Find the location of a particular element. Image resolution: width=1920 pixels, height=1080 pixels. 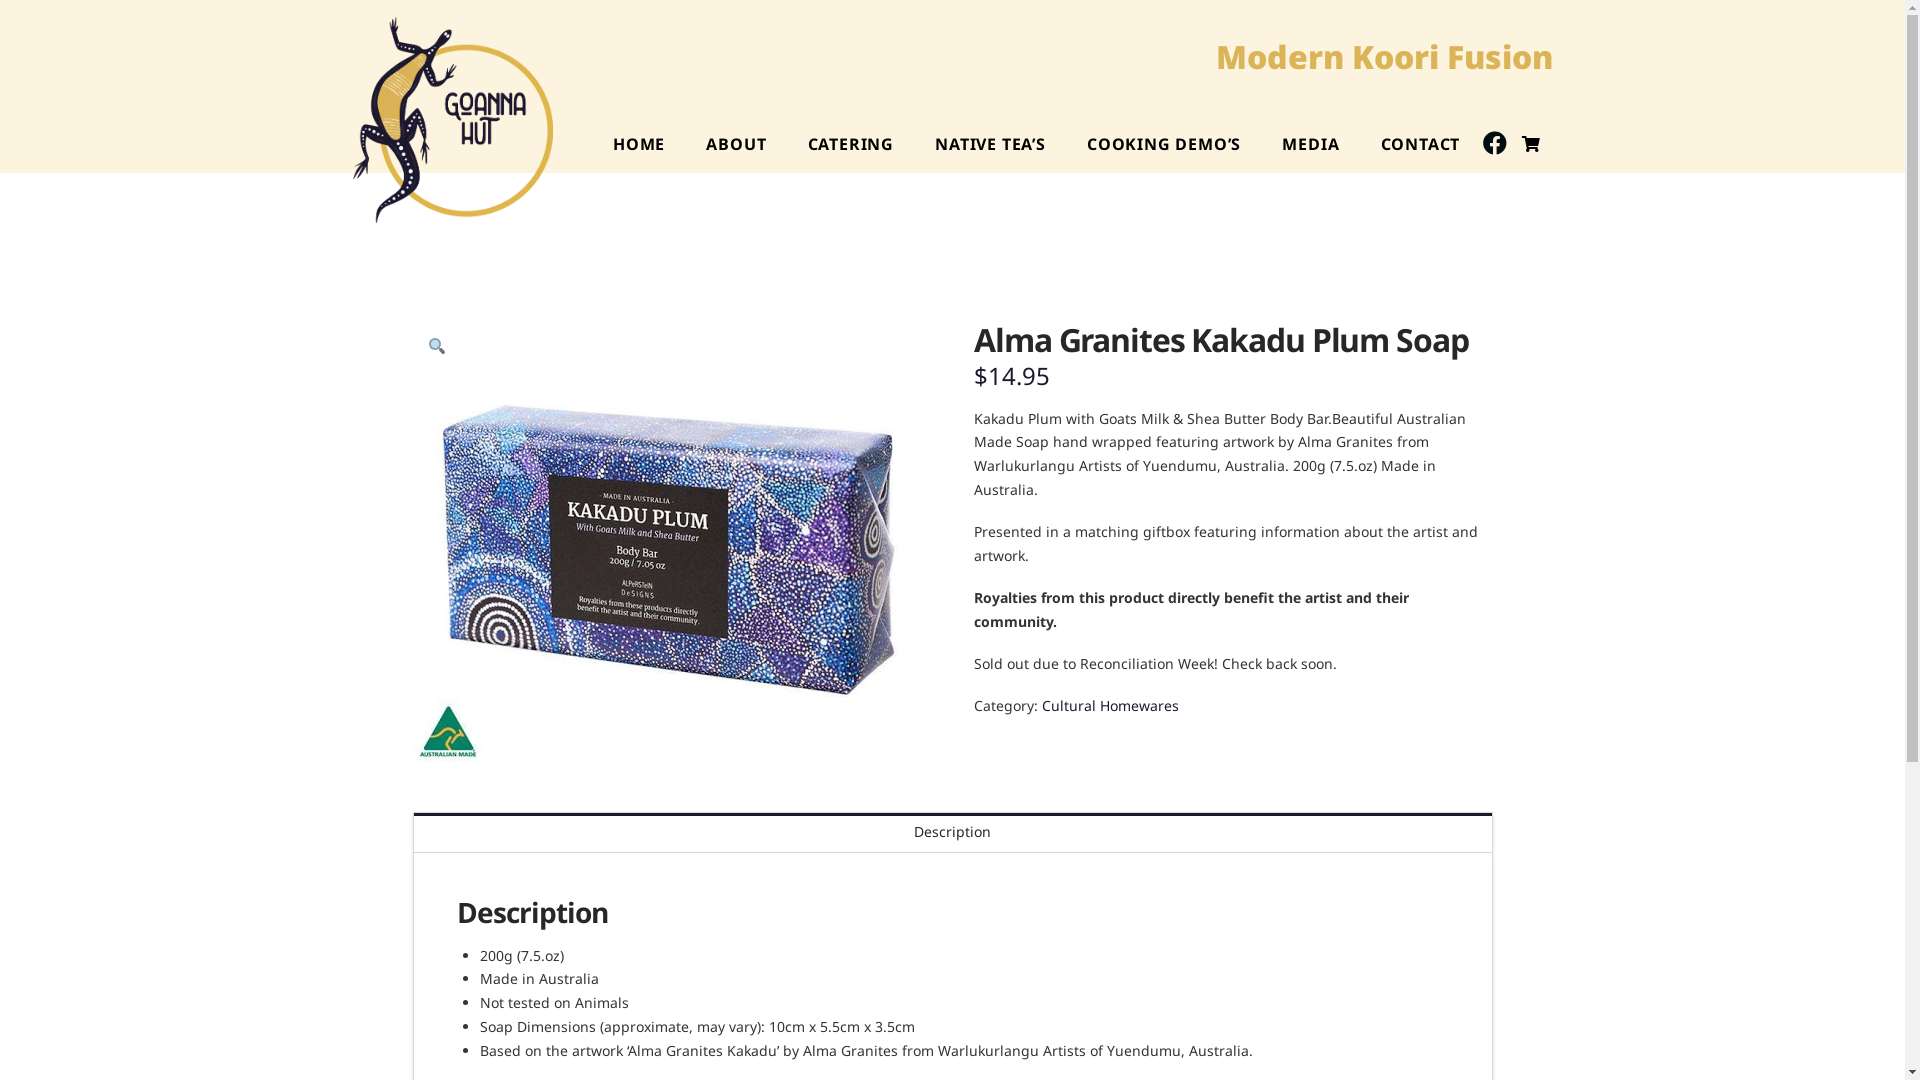

Cultural Homewares is located at coordinates (1110, 706).